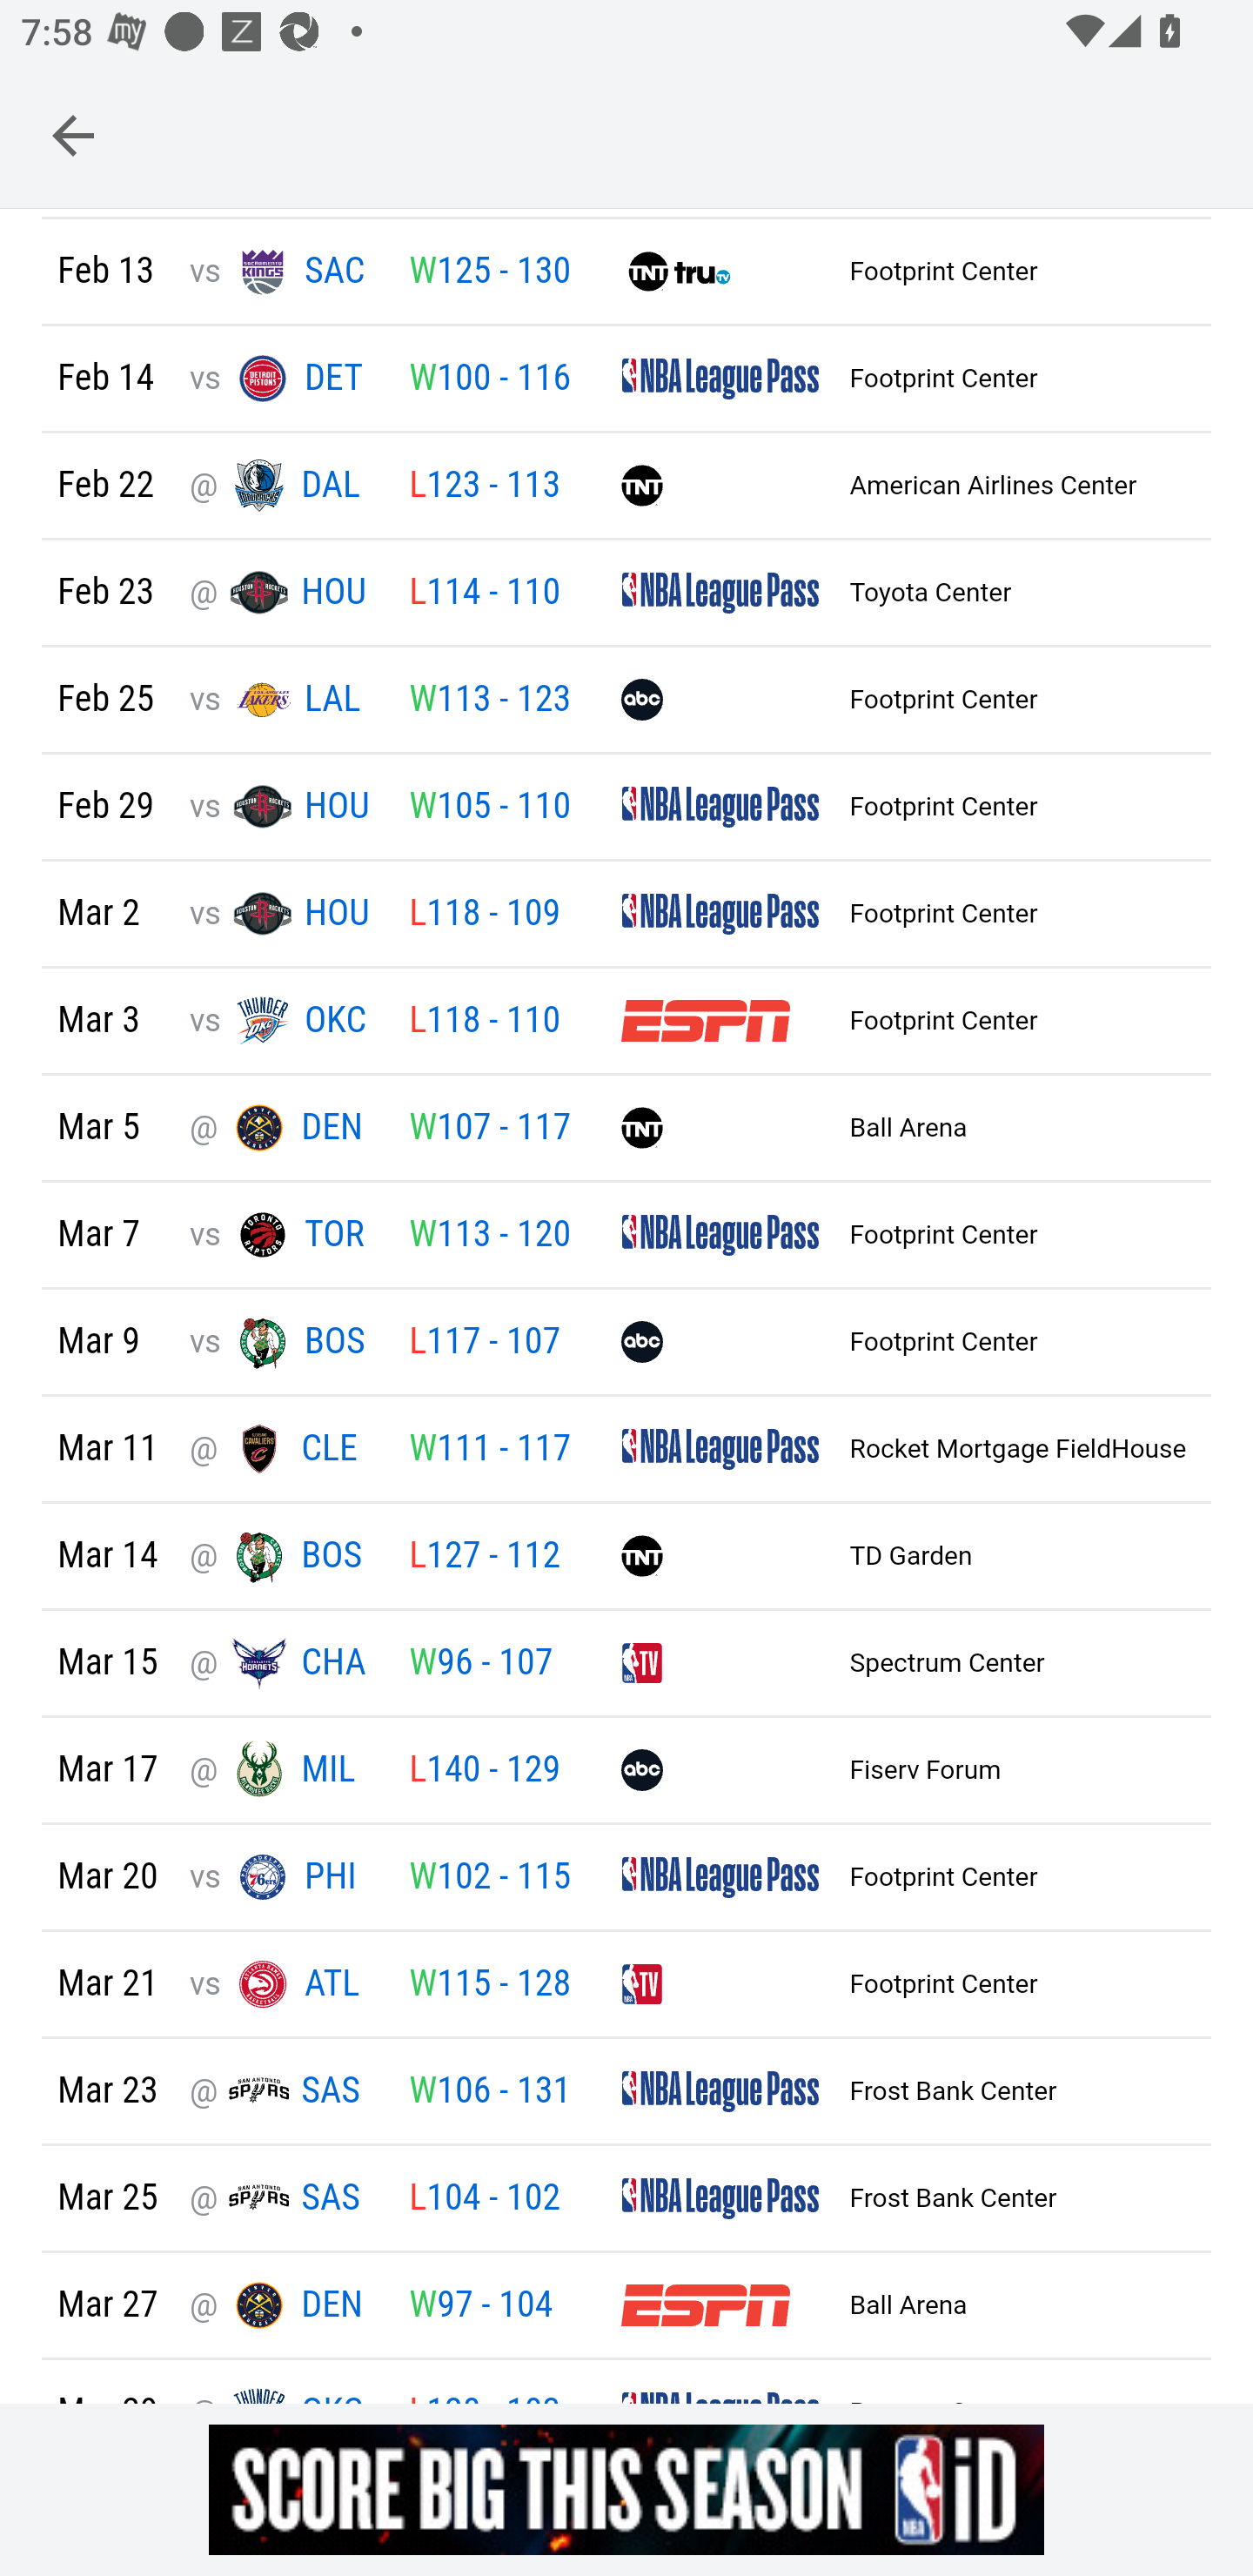 Image resolution: width=1253 pixels, height=2576 pixels. I want to click on vs ATL Logo ATL vs ATL Logo ATL, so click(283, 1984).